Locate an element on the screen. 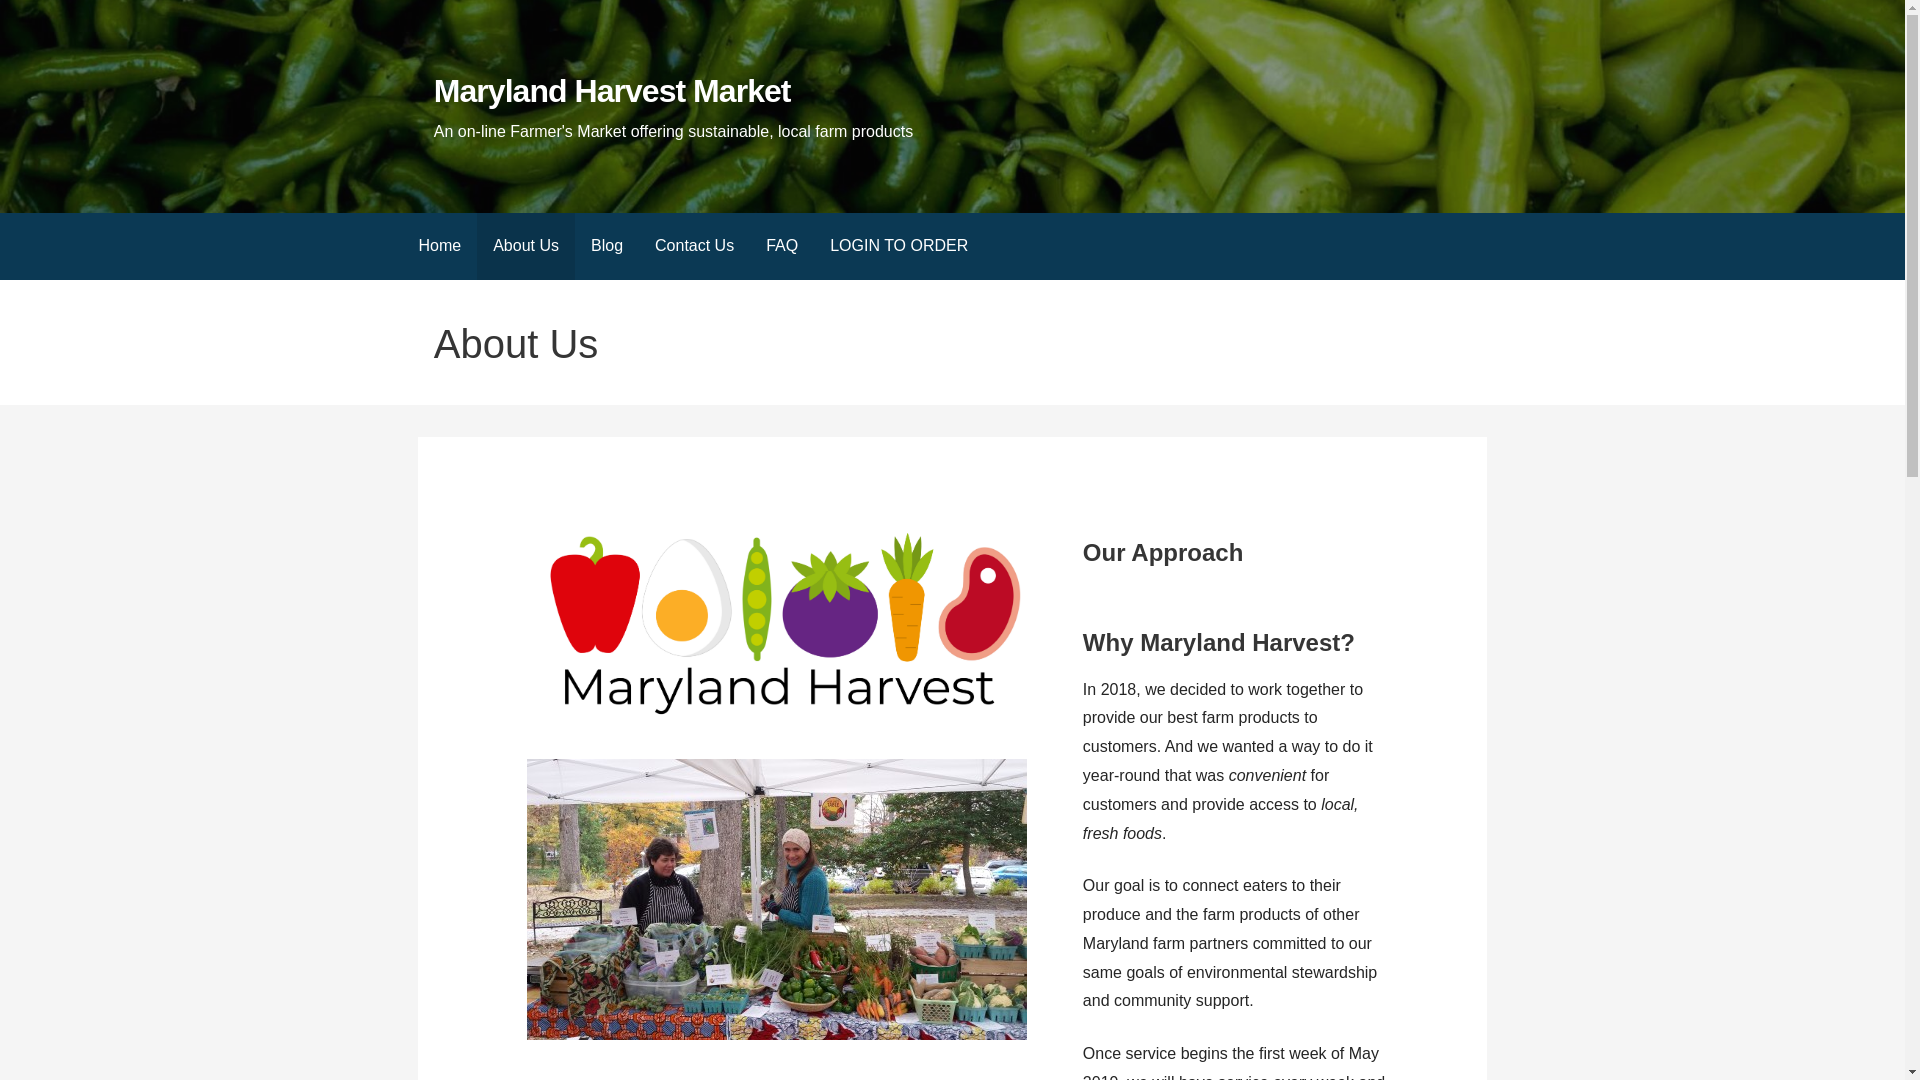 The image size is (1920, 1080). Contact Us is located at coordinates (694, 246).